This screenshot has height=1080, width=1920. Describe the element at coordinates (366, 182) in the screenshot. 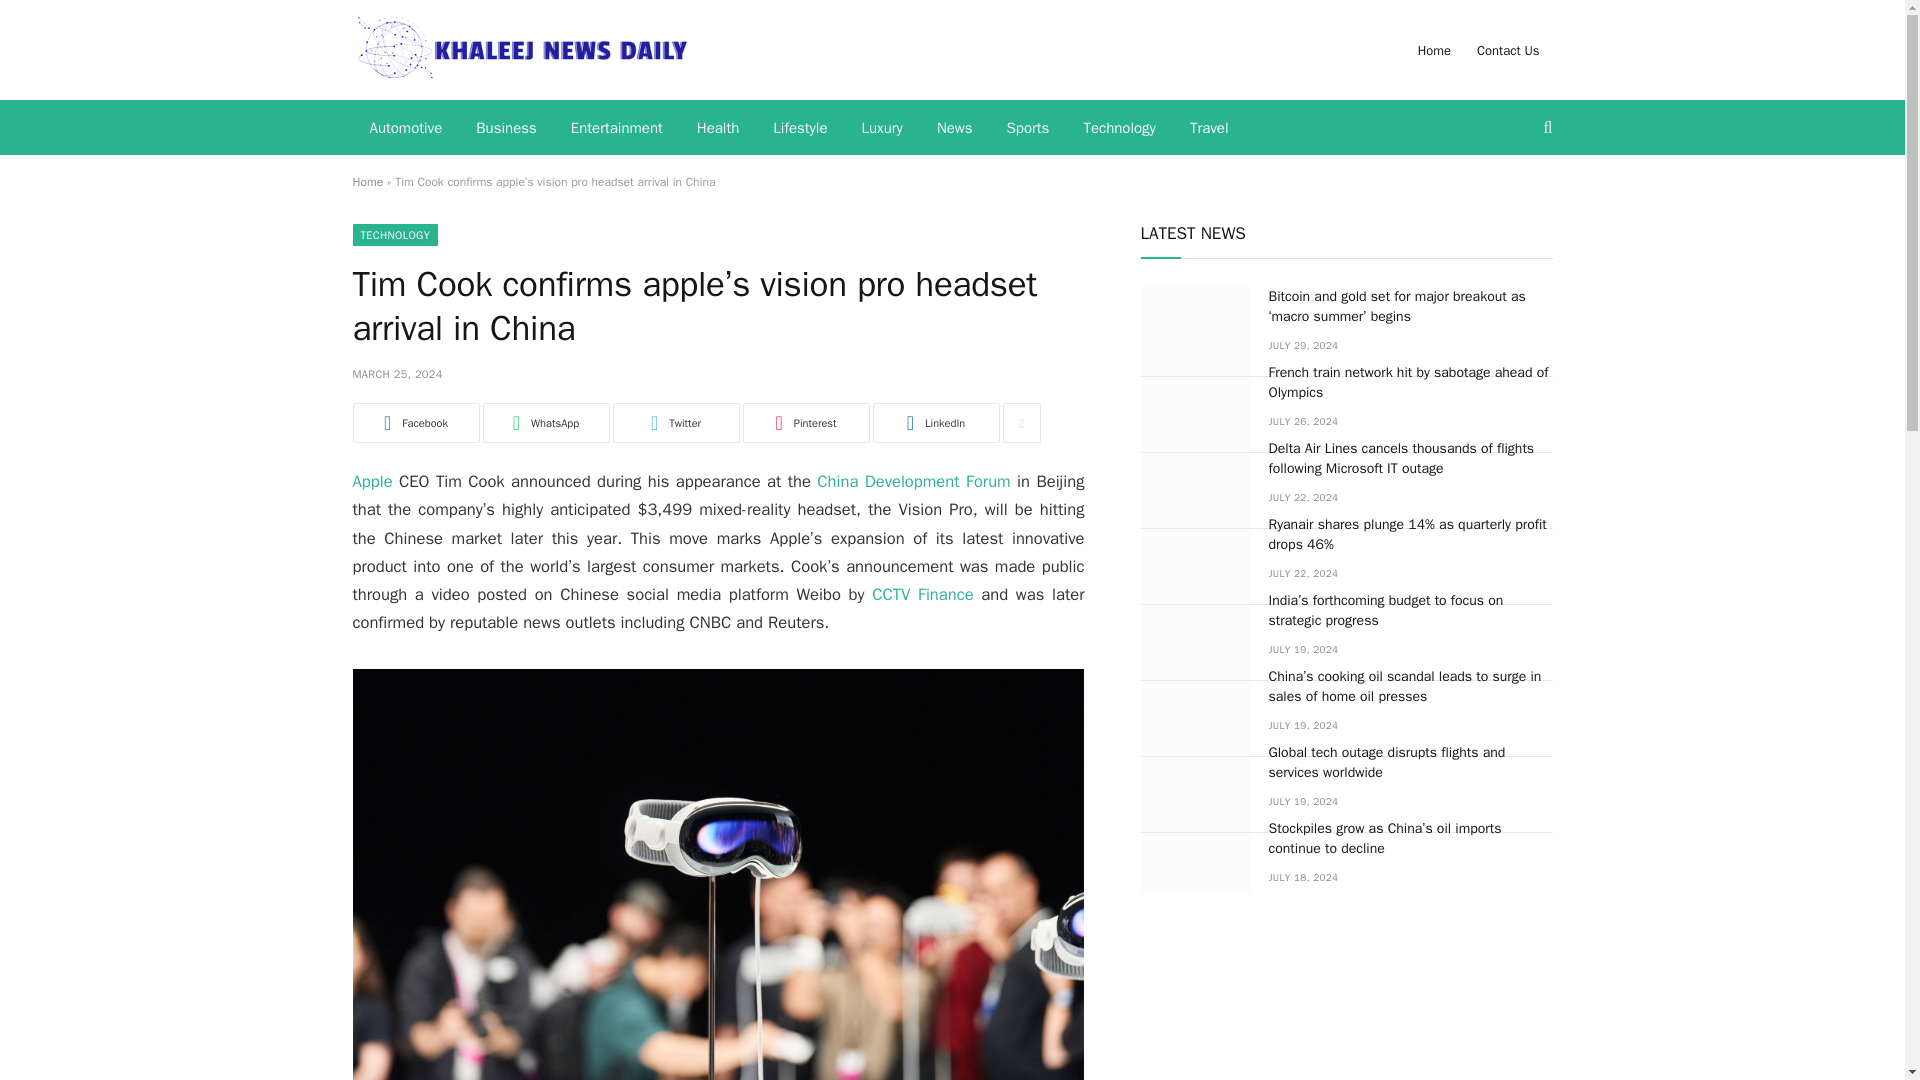

I see `Home` at that location.